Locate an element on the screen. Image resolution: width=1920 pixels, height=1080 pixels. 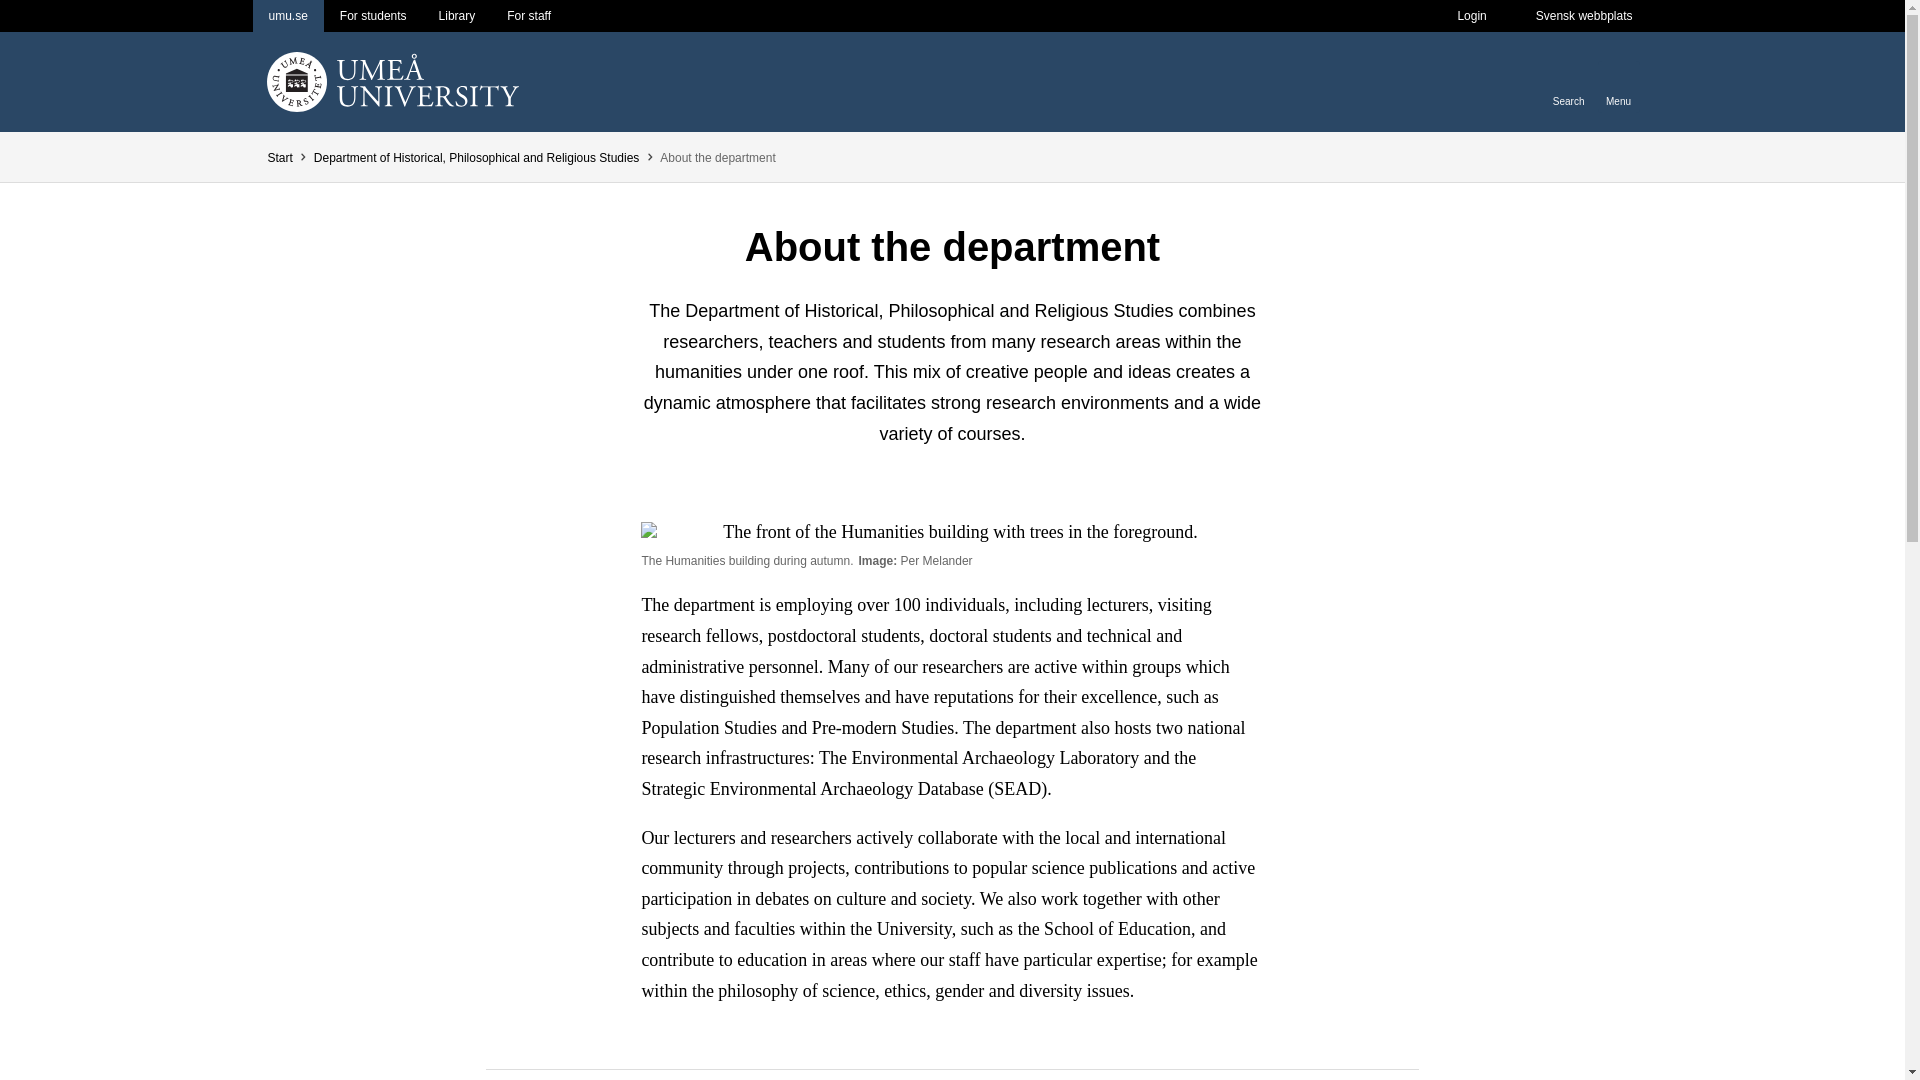
For staff is located at coordinates (528, 16).